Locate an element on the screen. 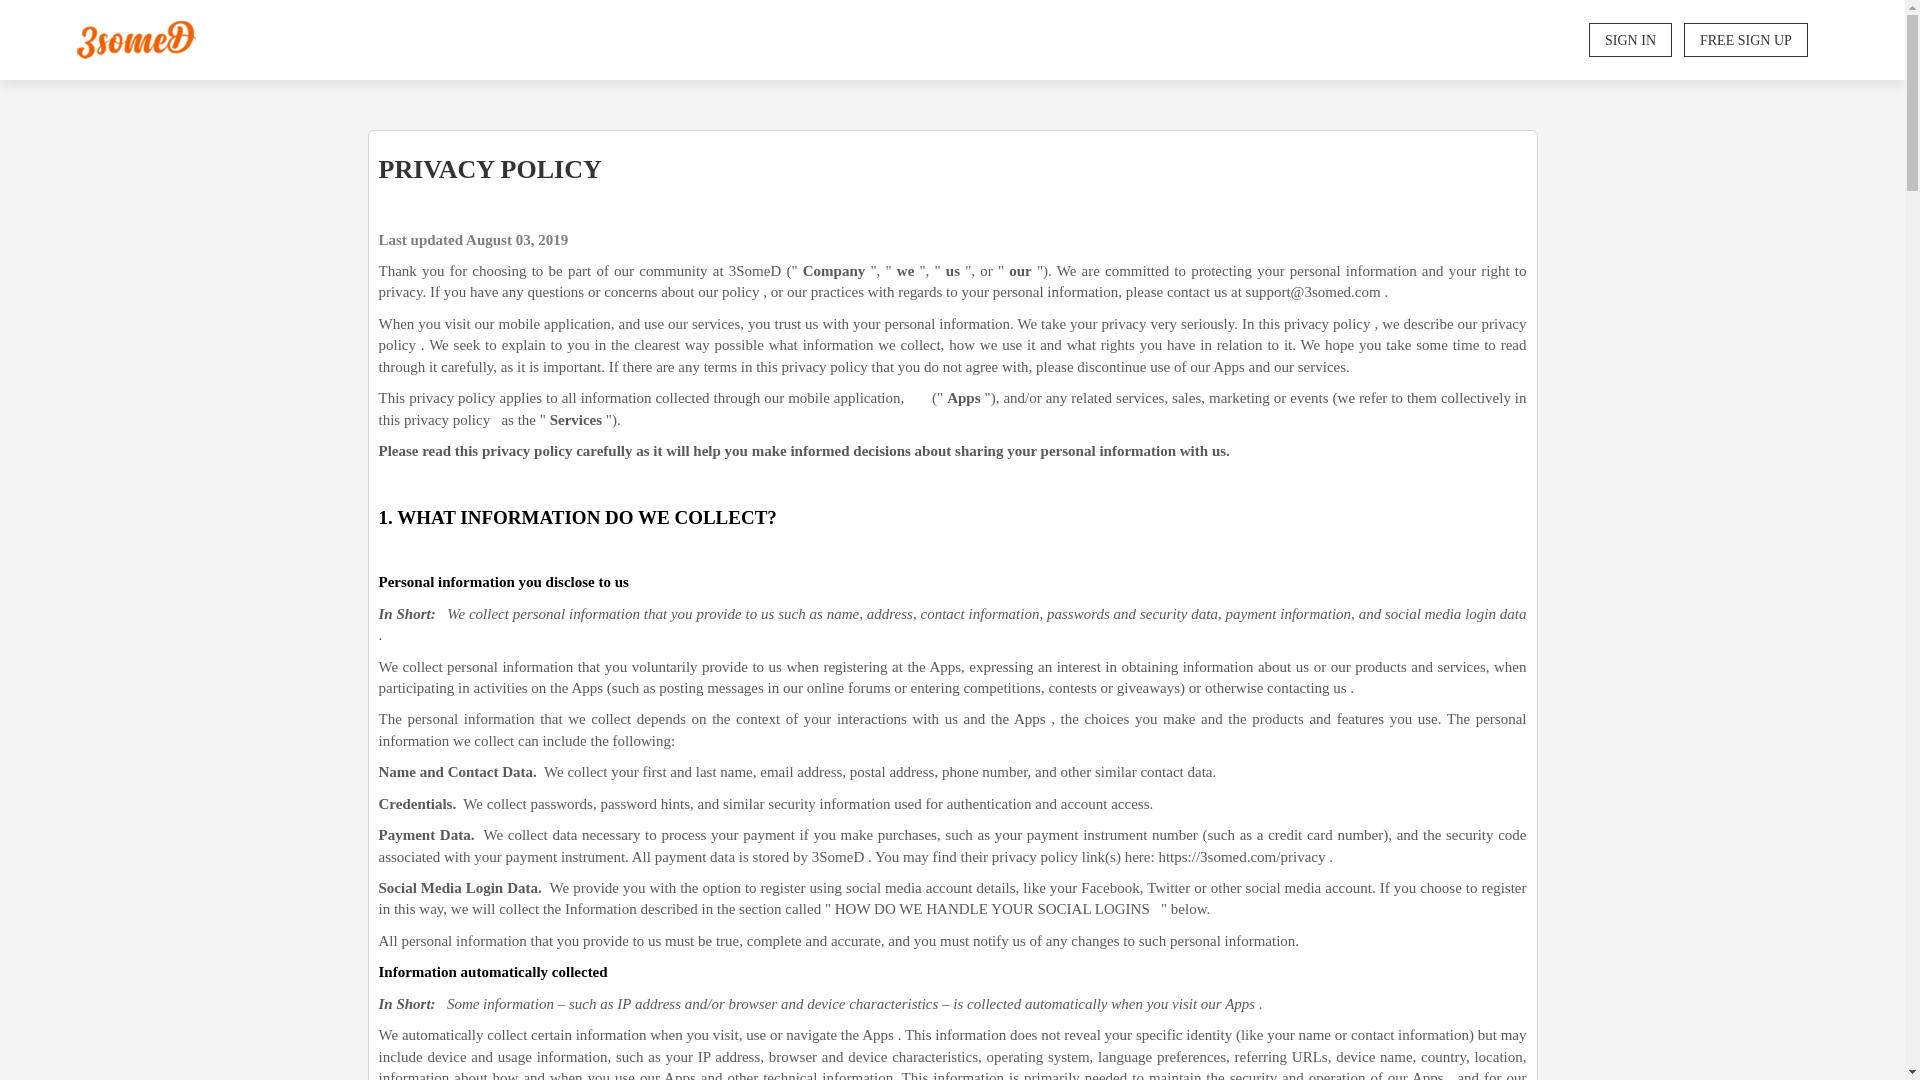 This screenshot has width=1920, height=1080. FREE SIGN UP is located at coordinates (1746, 40).